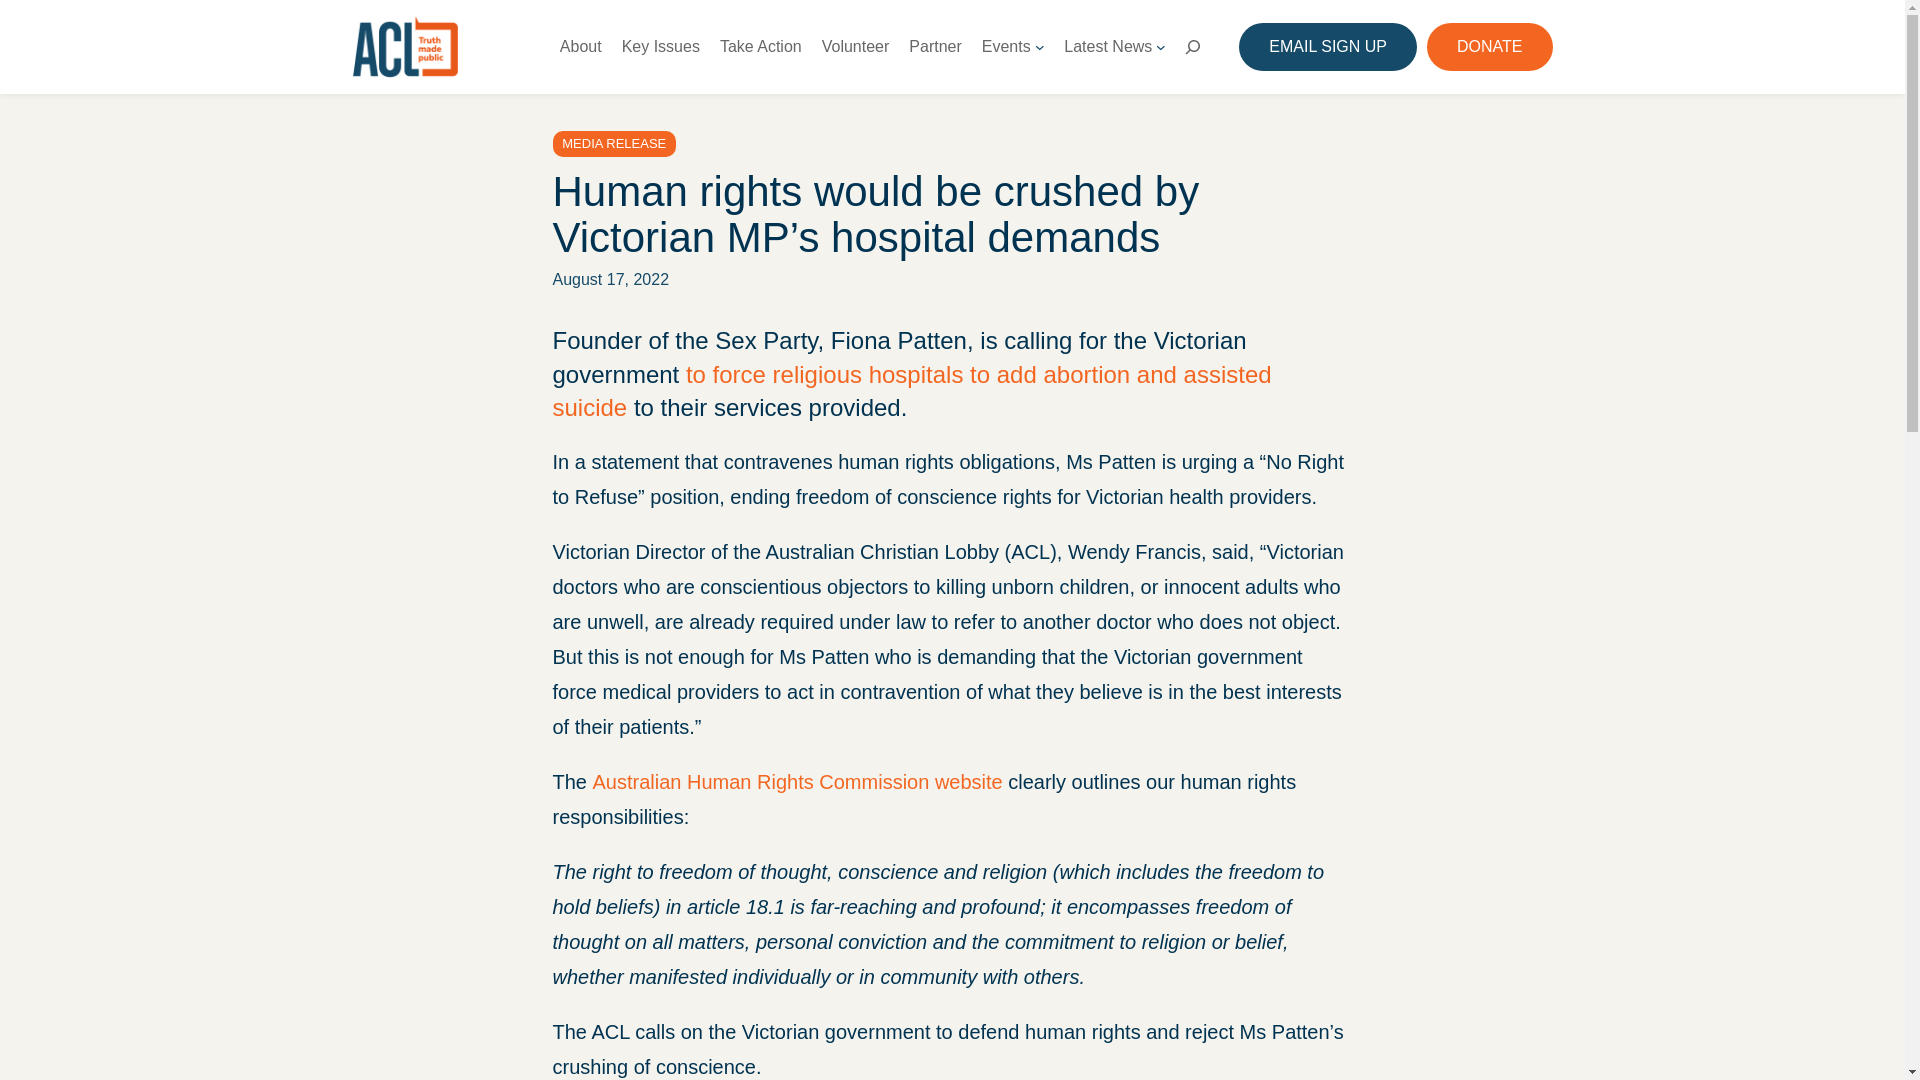  I want to click on Key Issues, so click(661, 46).